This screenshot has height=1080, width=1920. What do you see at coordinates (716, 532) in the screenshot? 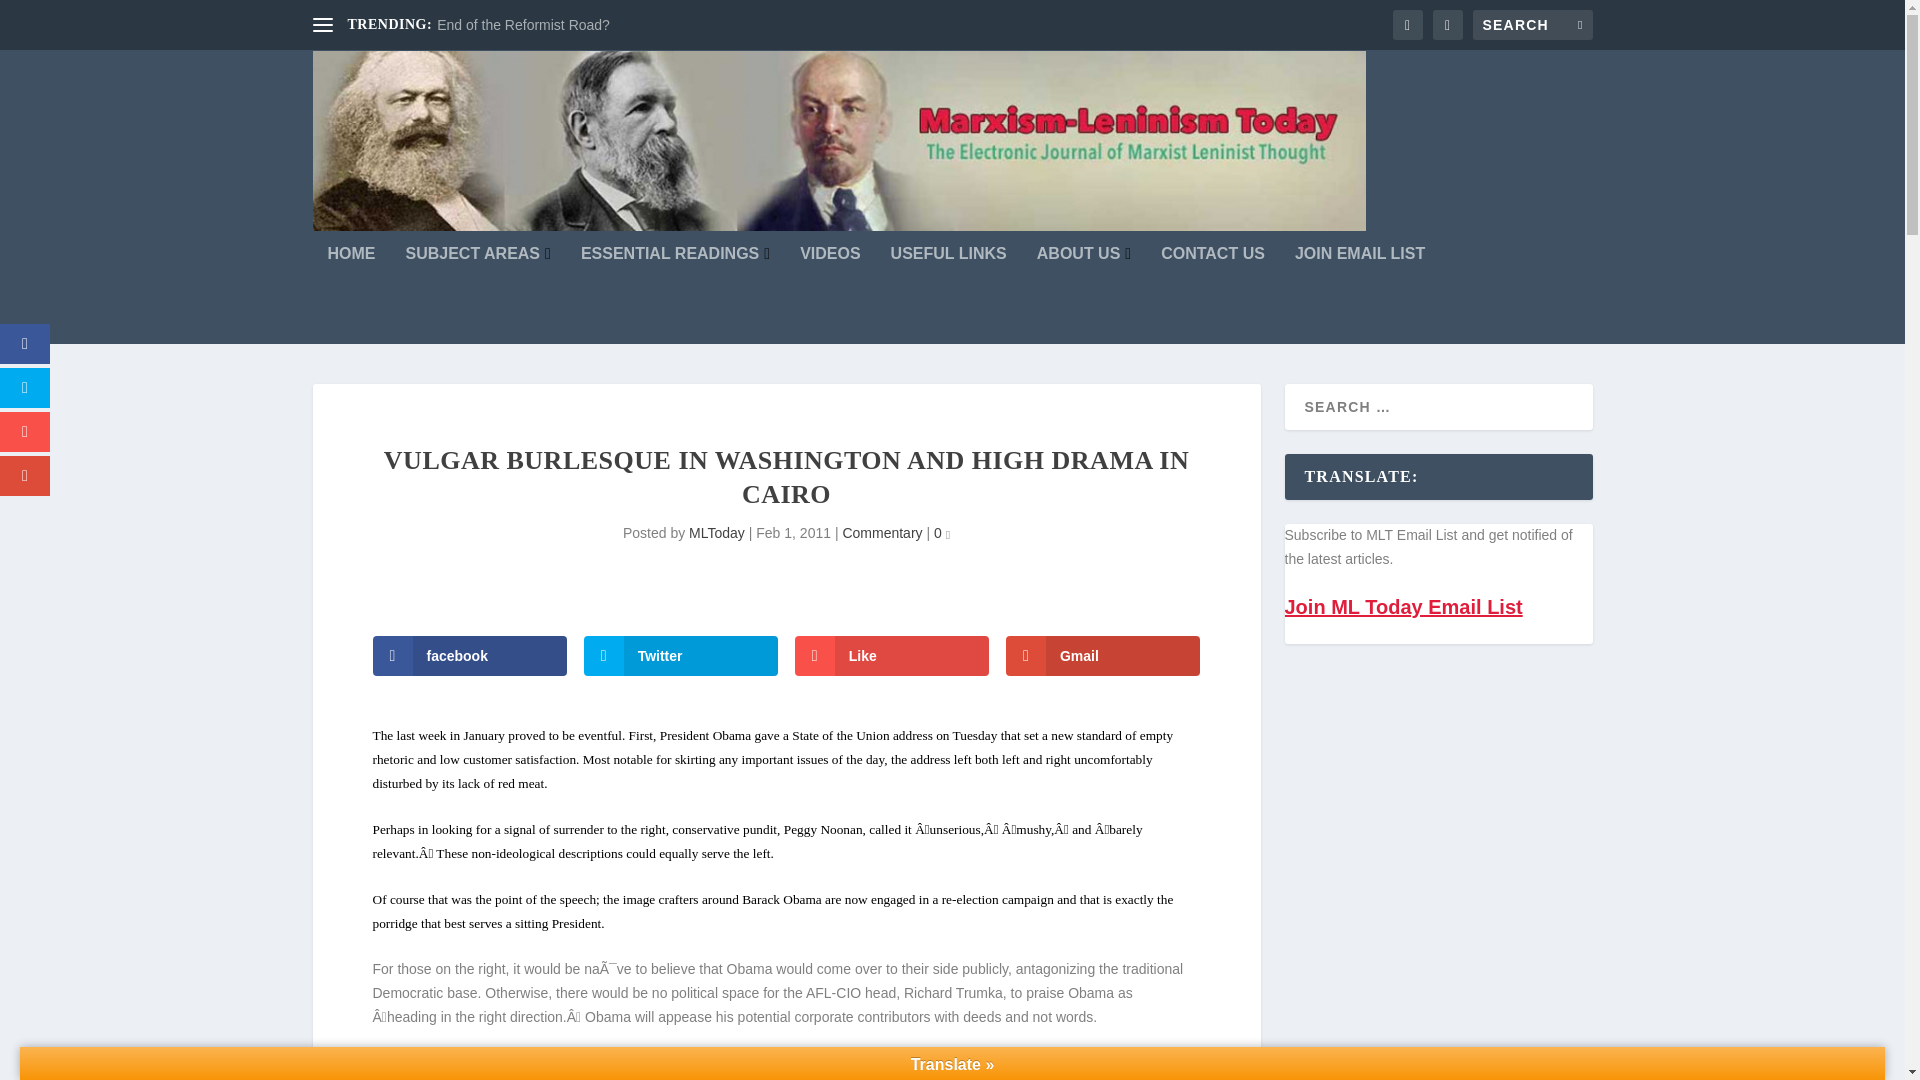
I see `Posts by MLToday` at bounding box center [716, 532].